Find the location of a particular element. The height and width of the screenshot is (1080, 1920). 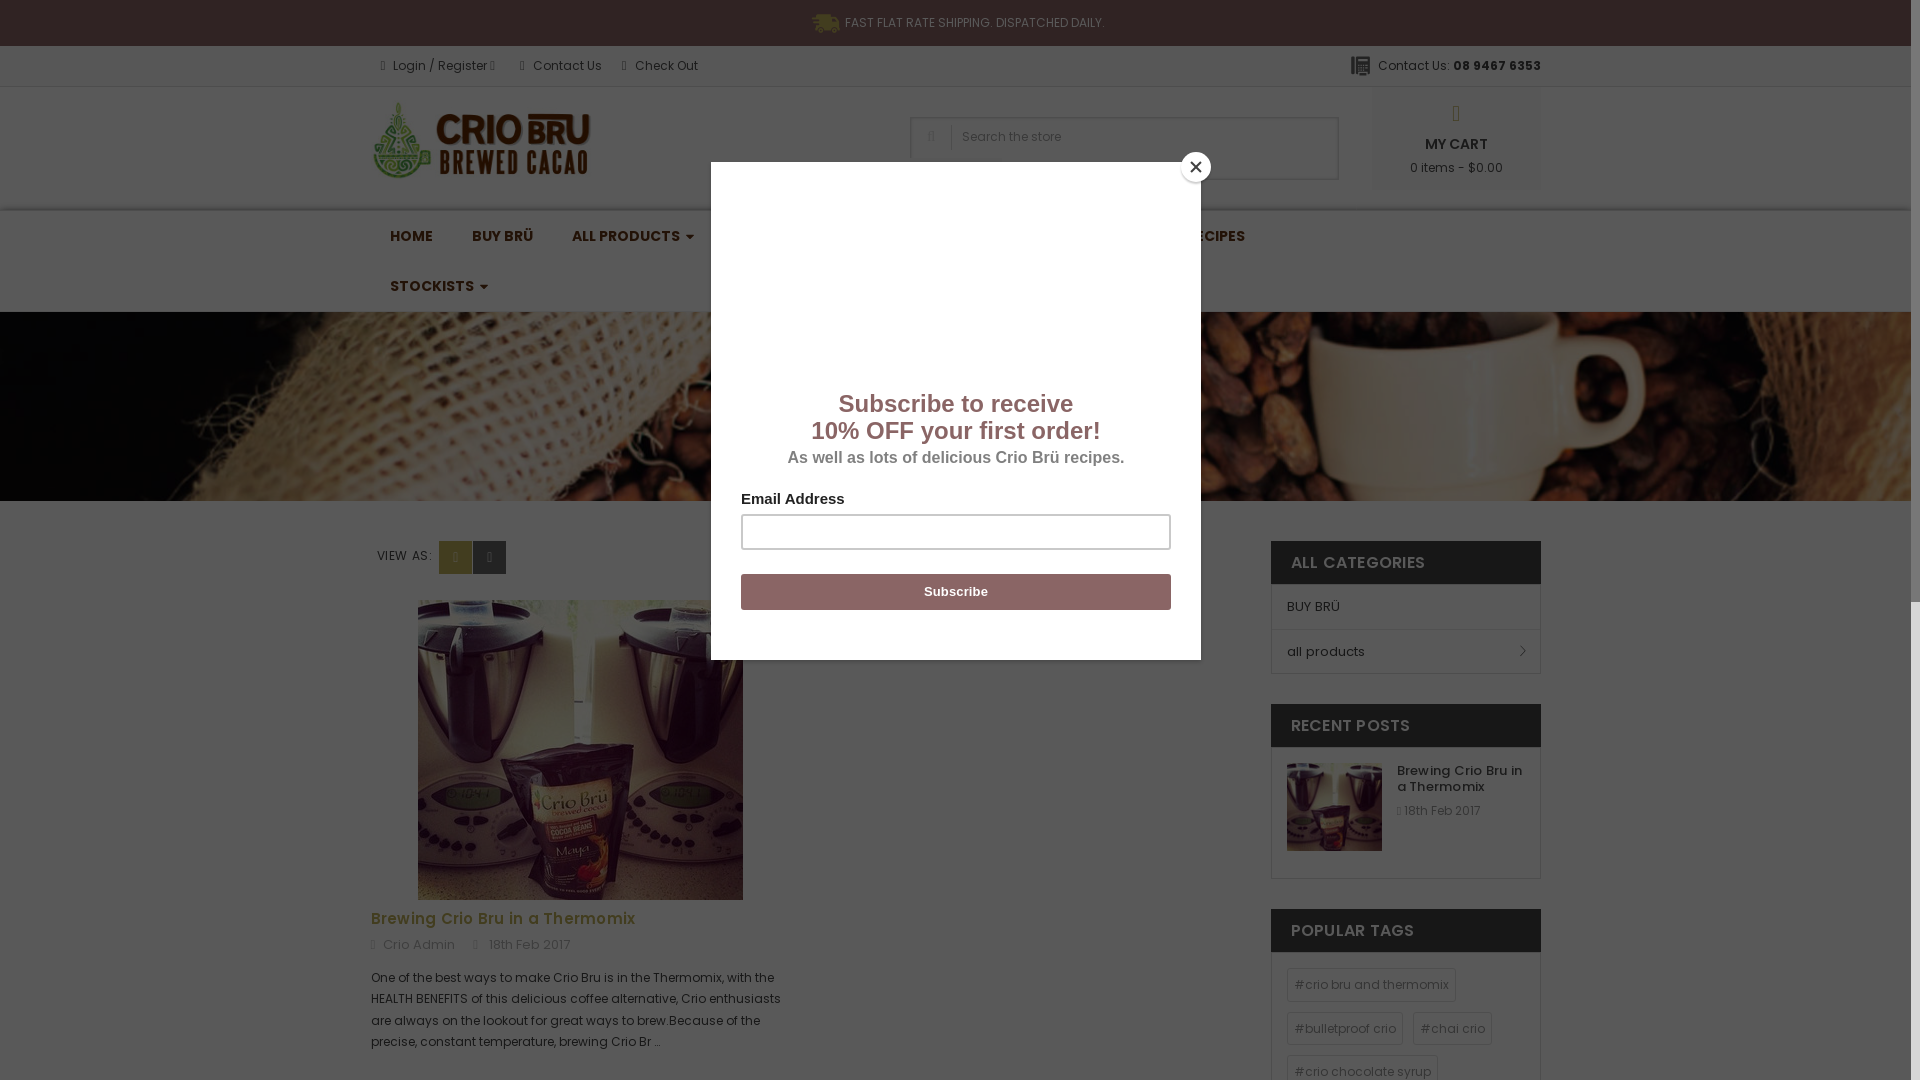

Login / Register is located at coordinates (440, 66).